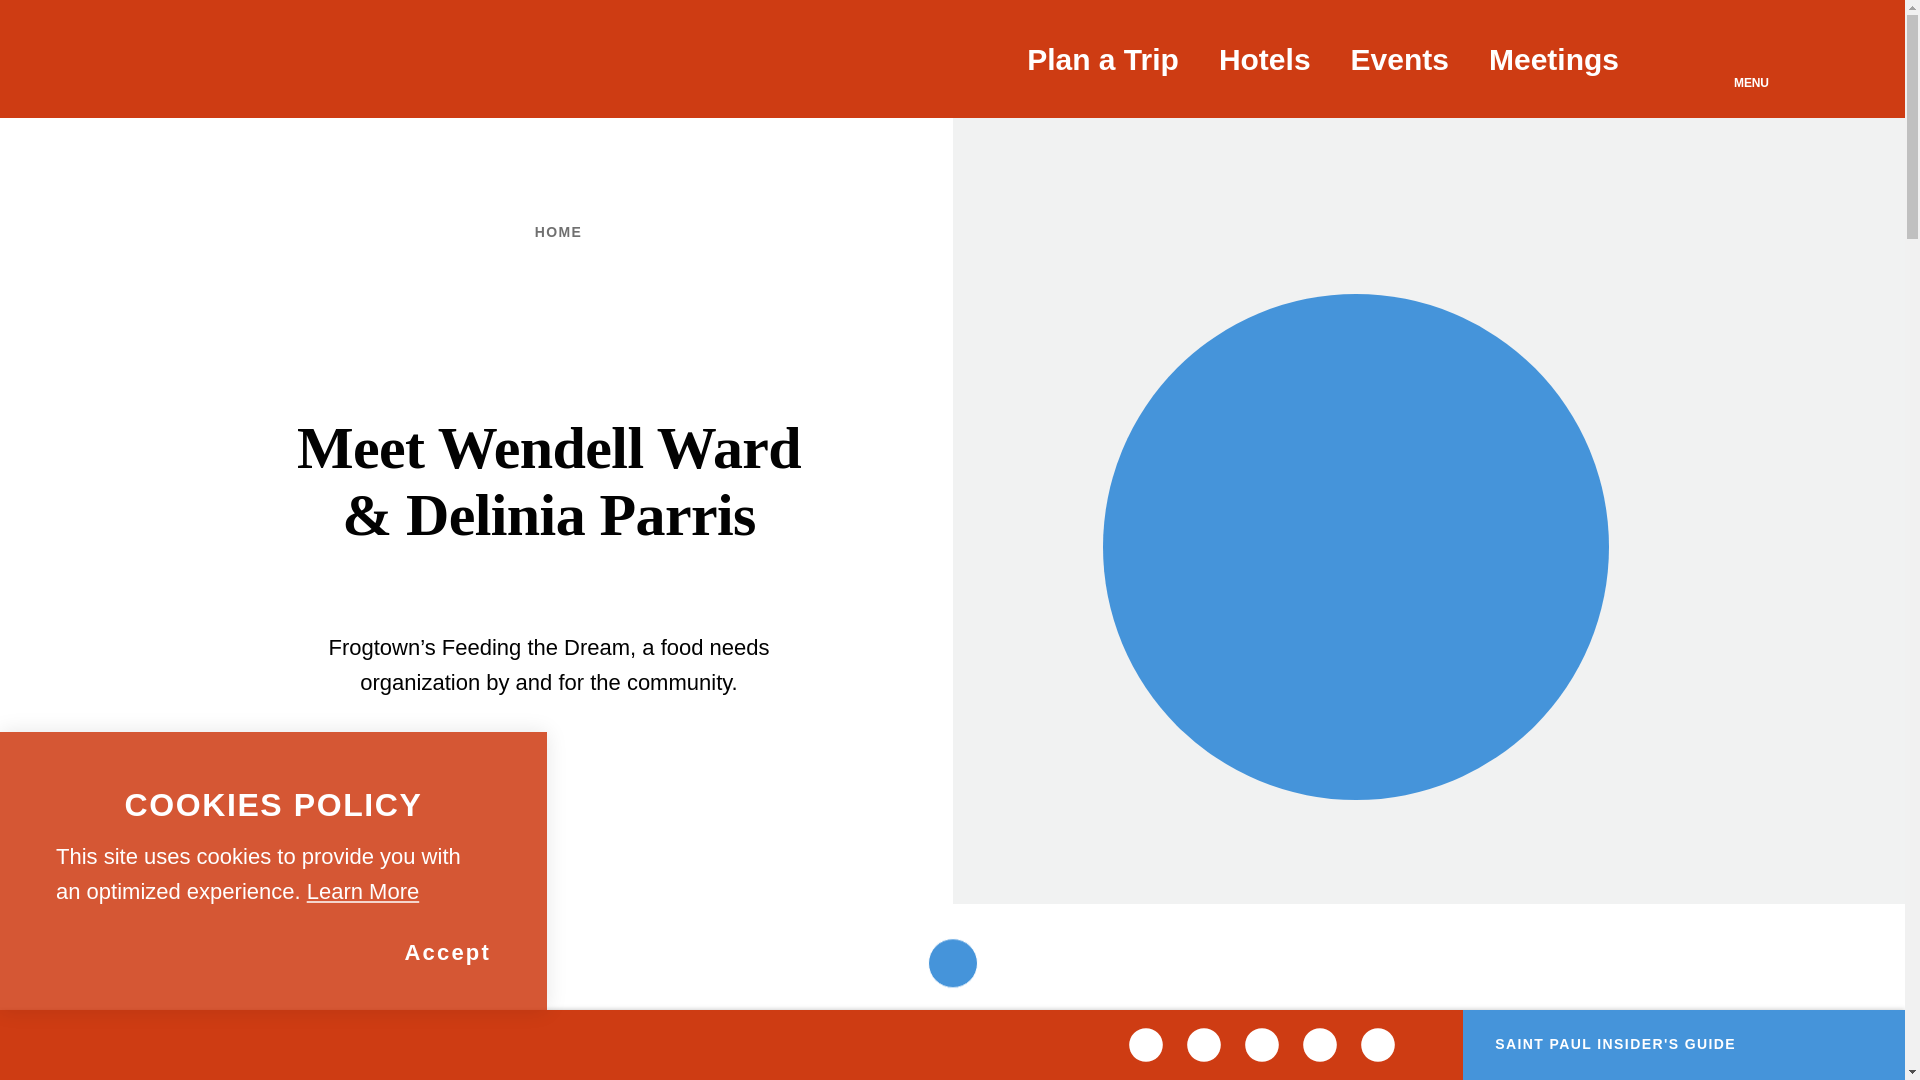 The width and height of the screenshot is (1920, 1080). I want to click on Hotels, so click(1265, 58).